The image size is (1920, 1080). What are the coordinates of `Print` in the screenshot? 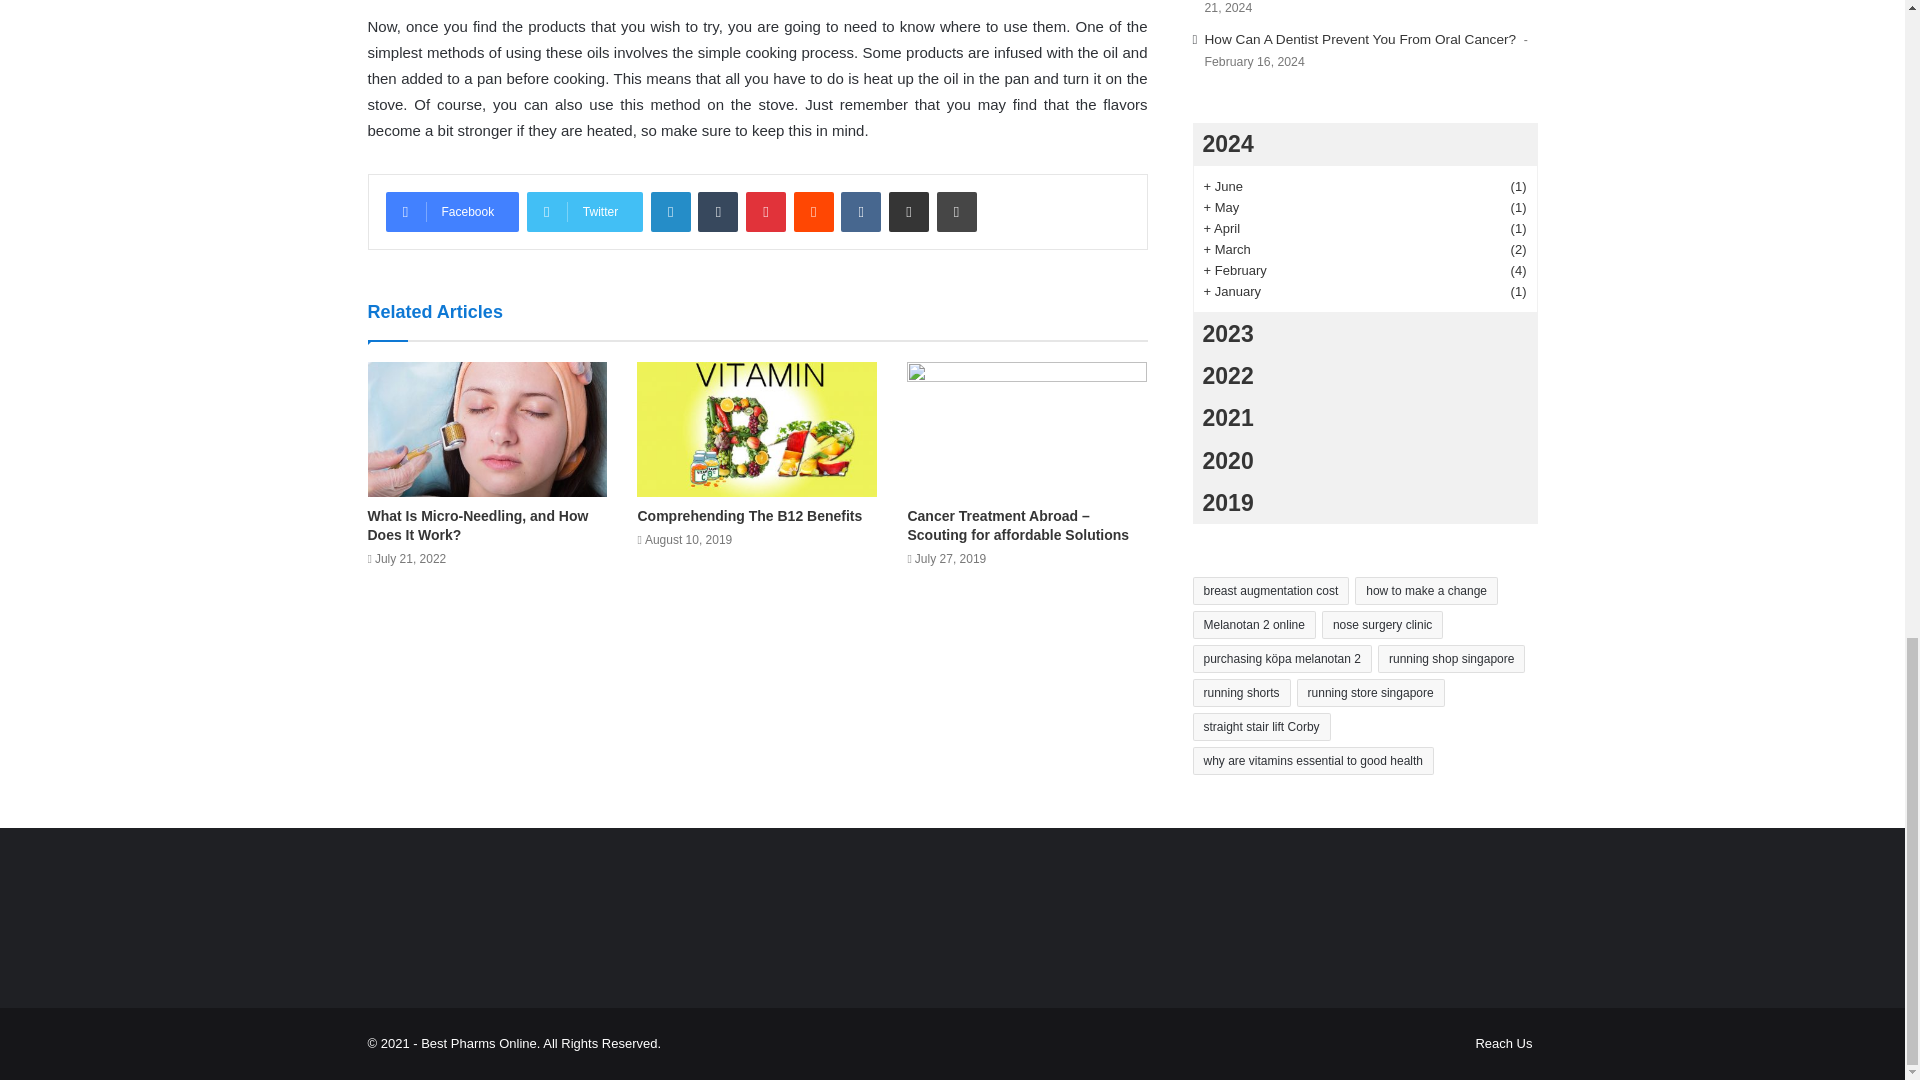 It's located at (956, 212).